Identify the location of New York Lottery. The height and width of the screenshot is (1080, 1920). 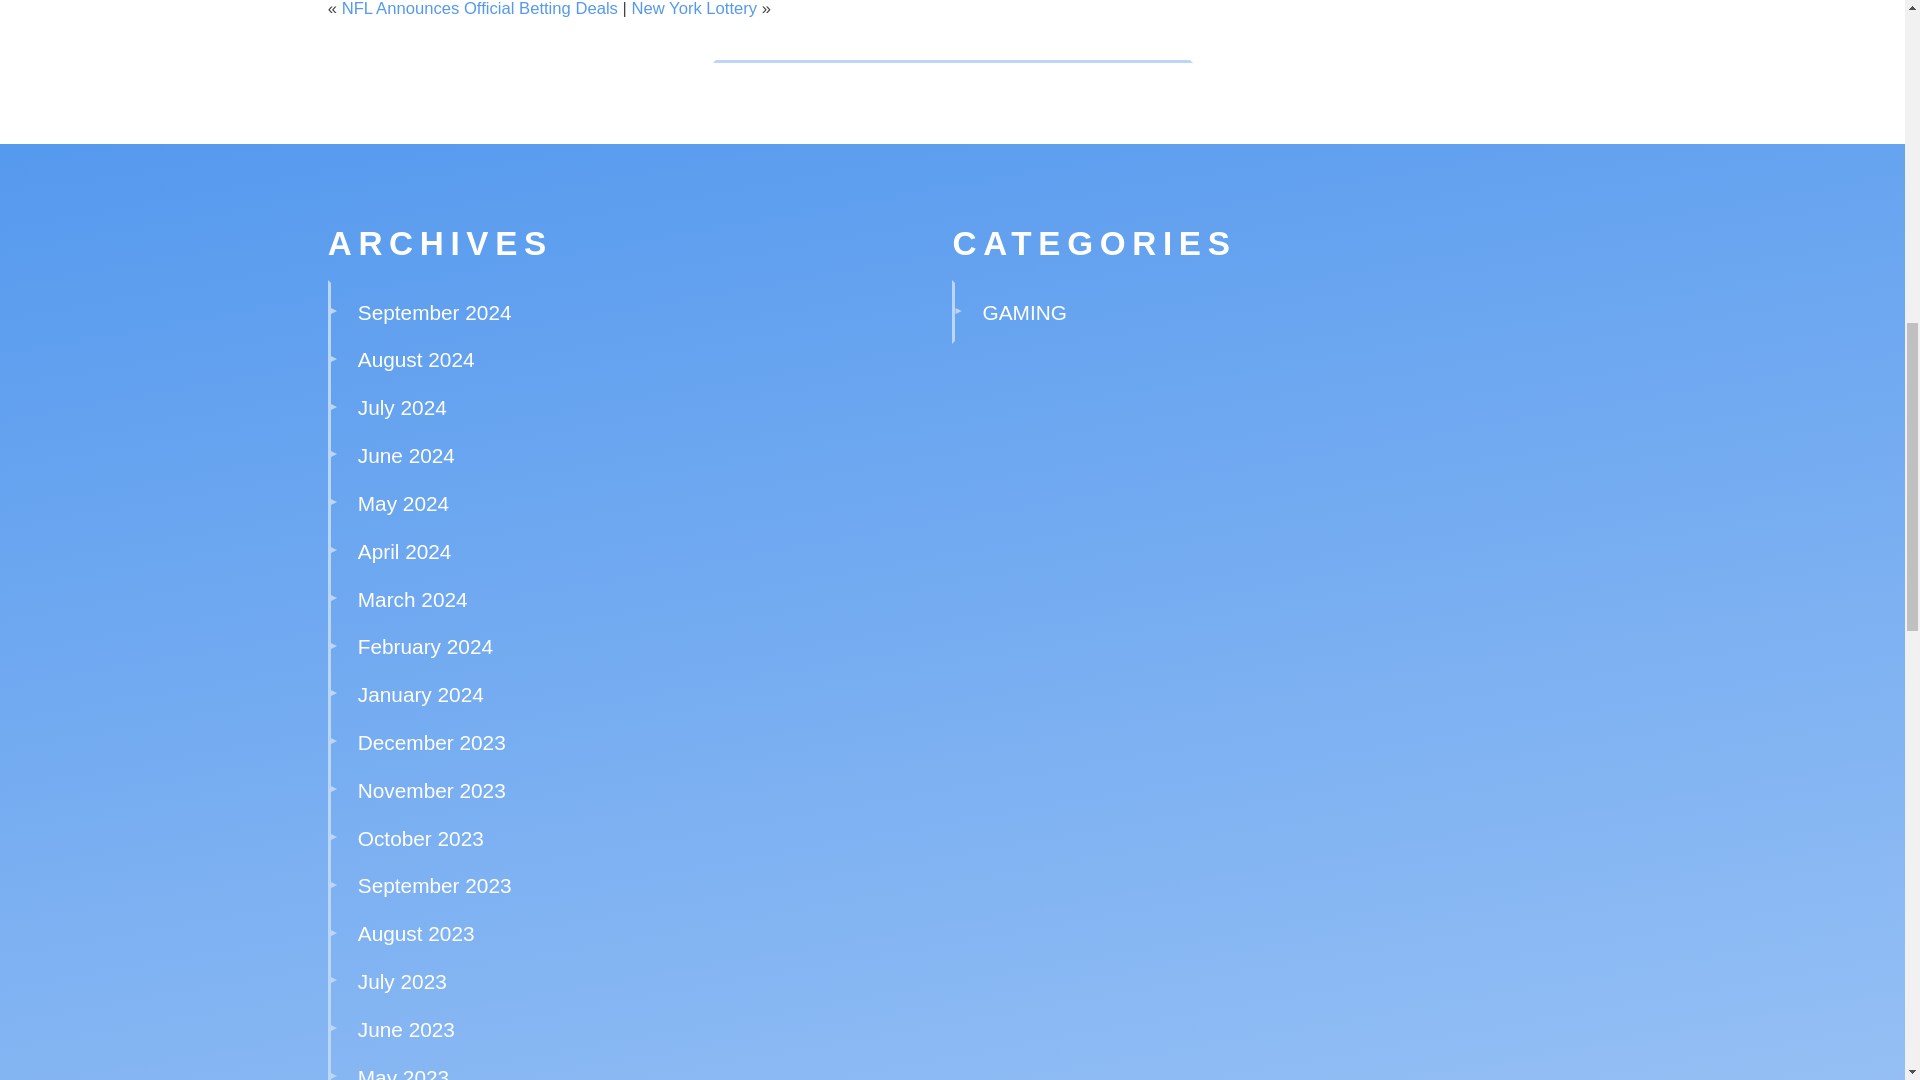
(694, 9).